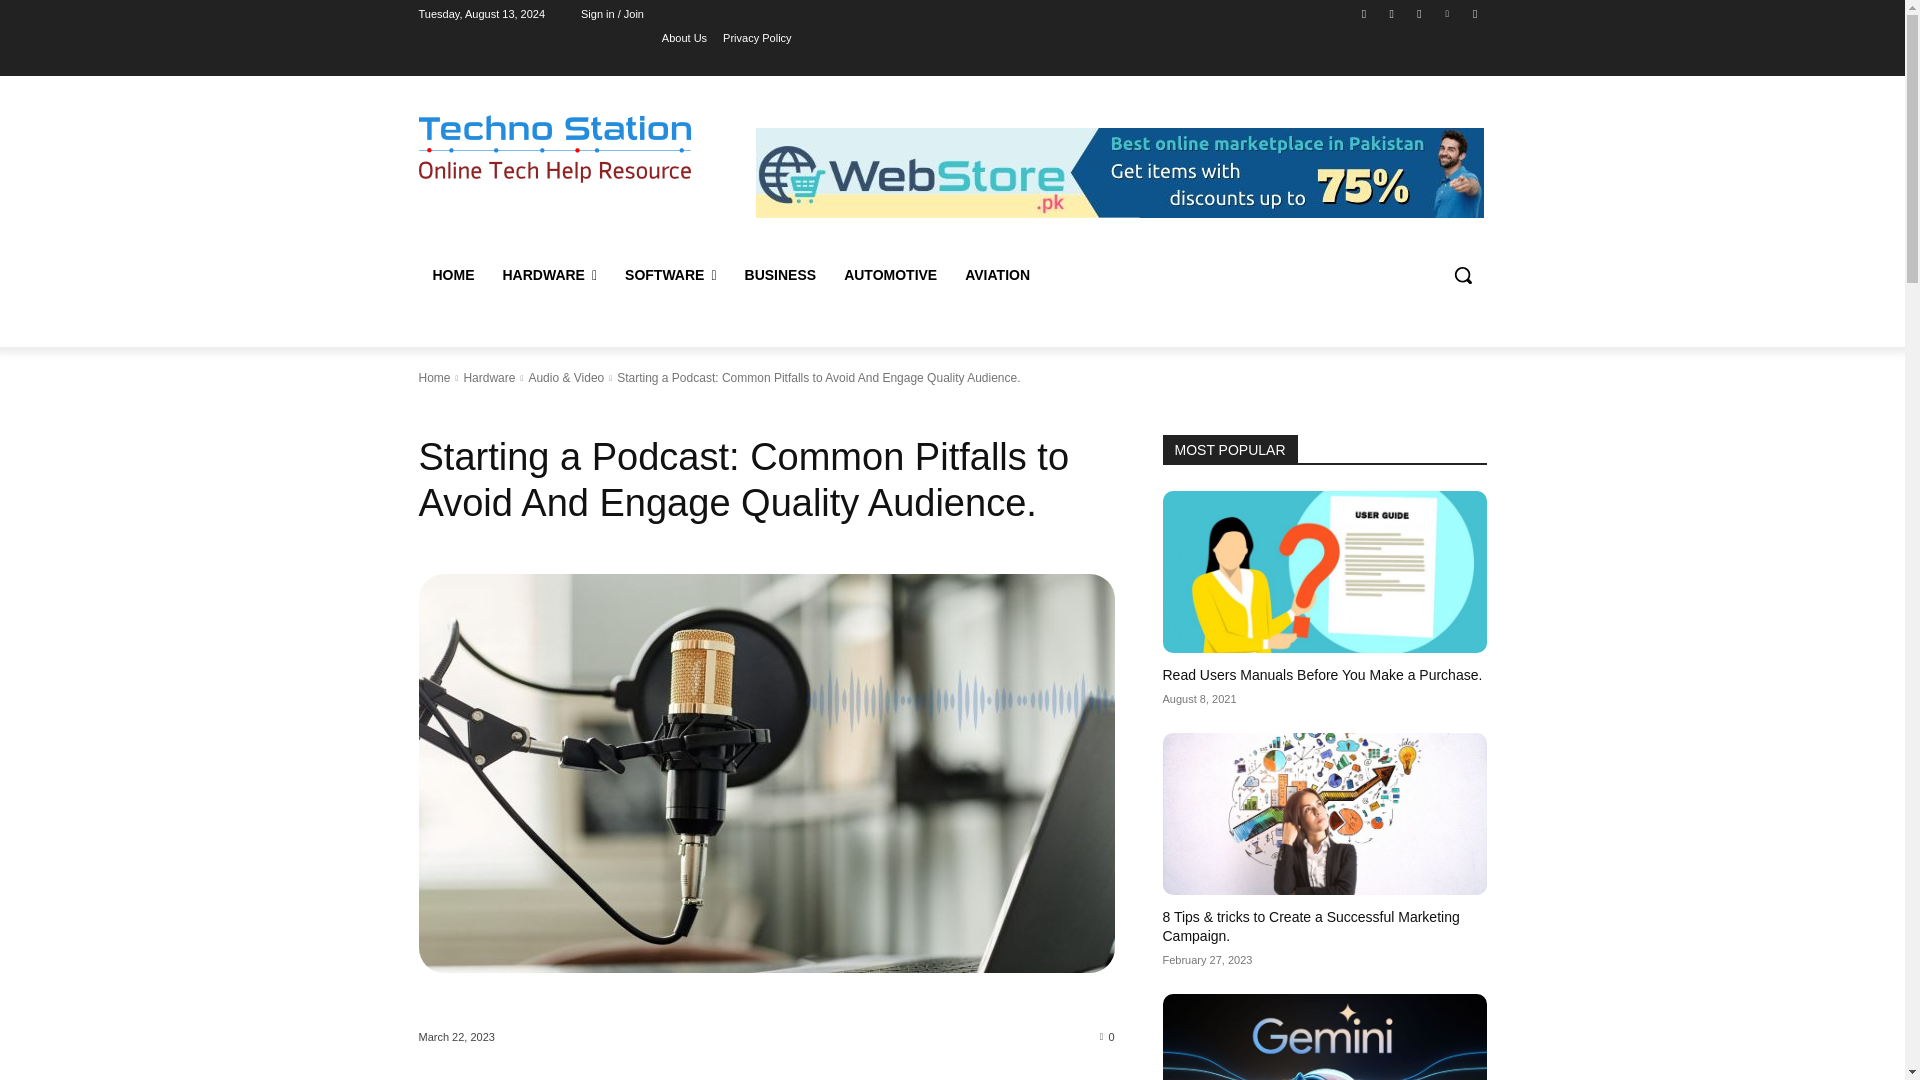 This screenshot has width=1920, height=1080. Describe the element at coordinates (1448, 13) in the screenshot. I see `Vimeo` at that location.